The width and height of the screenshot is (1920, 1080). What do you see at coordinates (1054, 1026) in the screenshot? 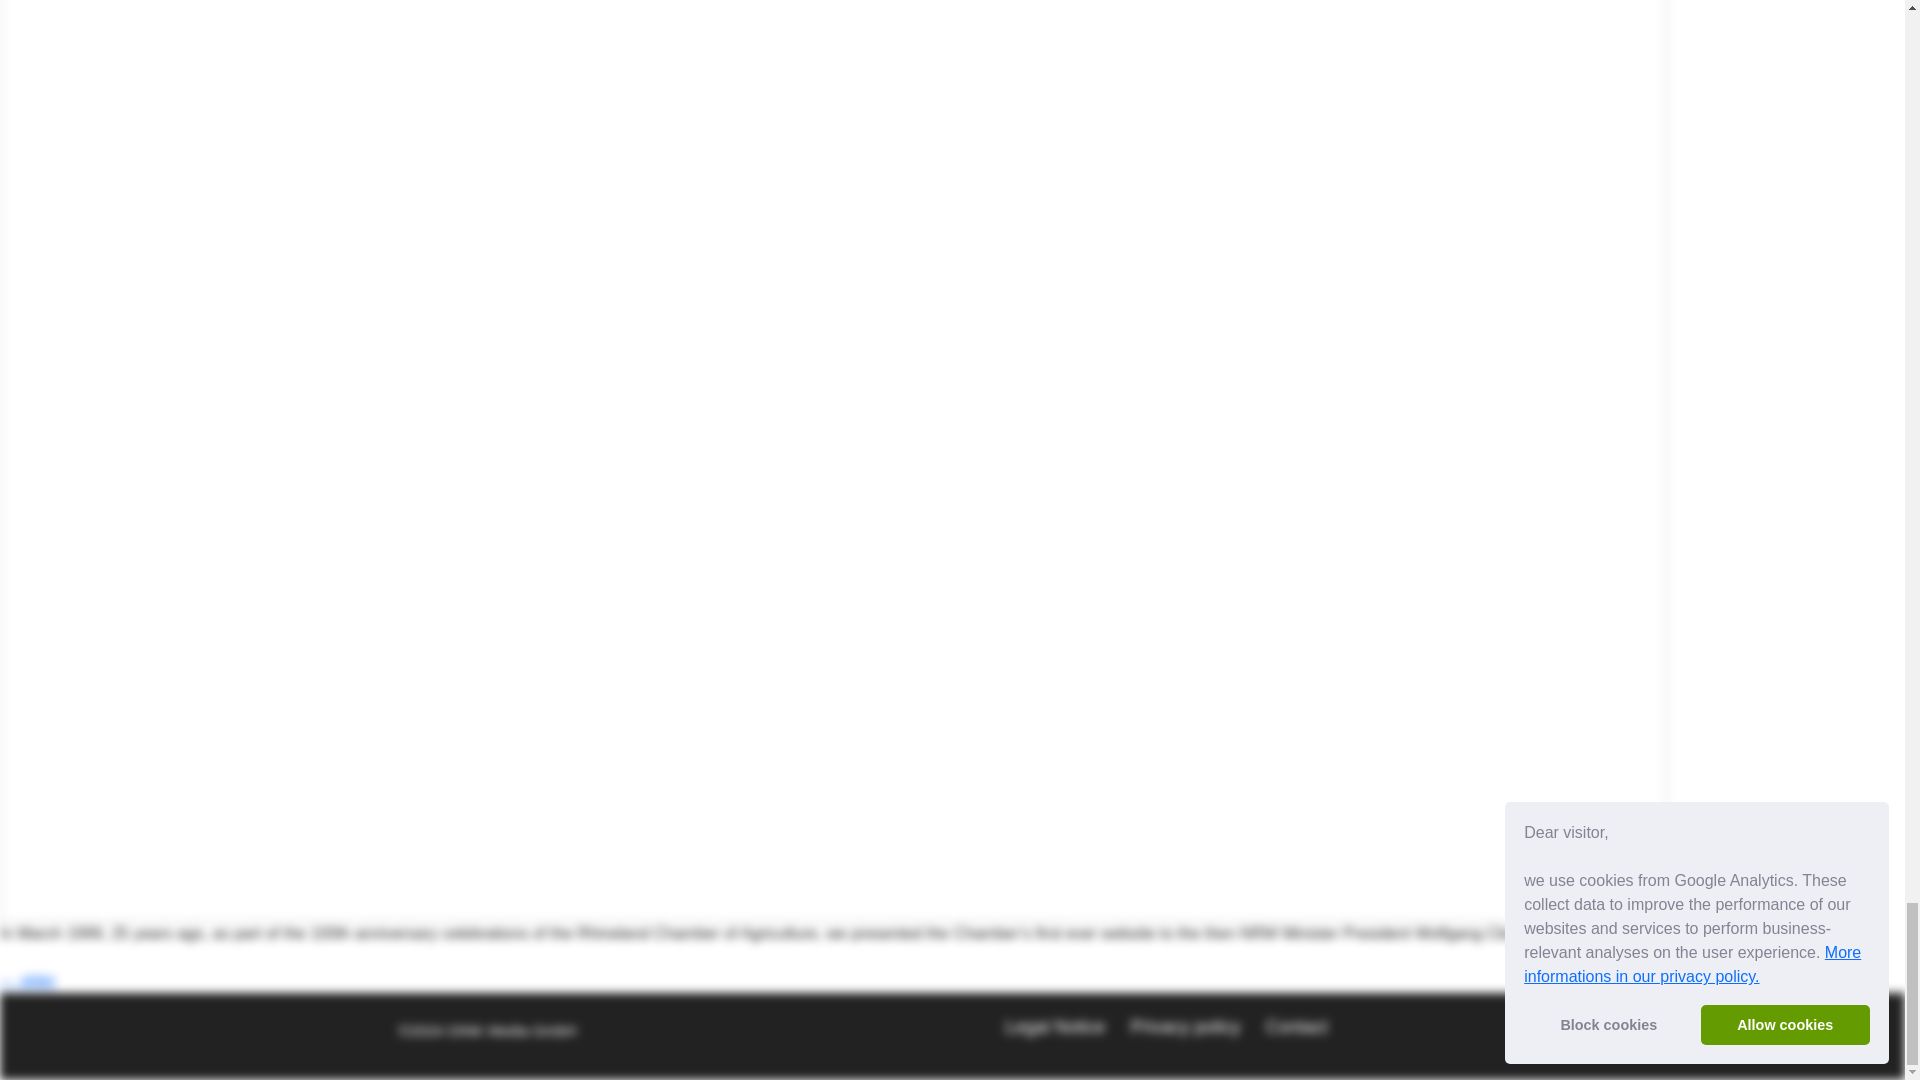
I see `Legal Notice` at bounding box center [1054, 1026].